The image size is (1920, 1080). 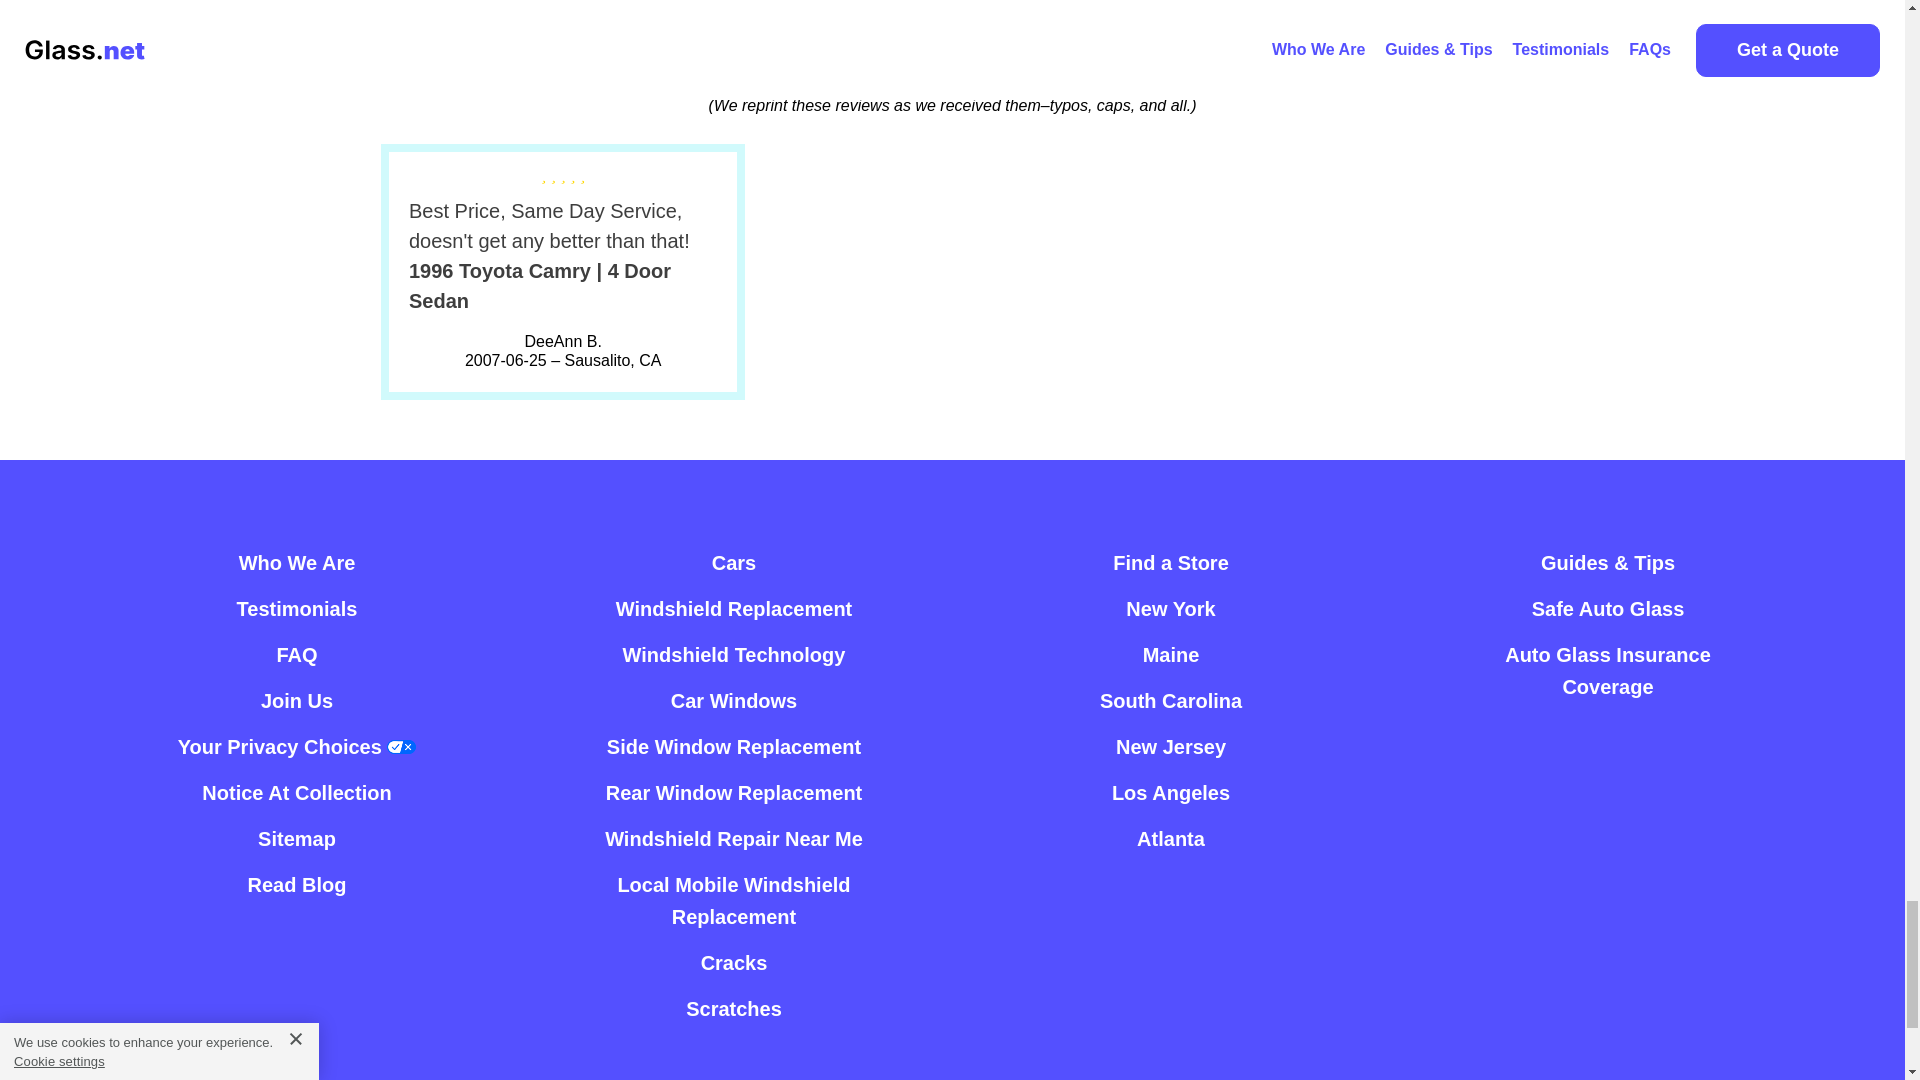 What do you see at coordinates (297, 746) in the screenshot?
I see `Your Privacy Choices` at bounding box center [297, 746].